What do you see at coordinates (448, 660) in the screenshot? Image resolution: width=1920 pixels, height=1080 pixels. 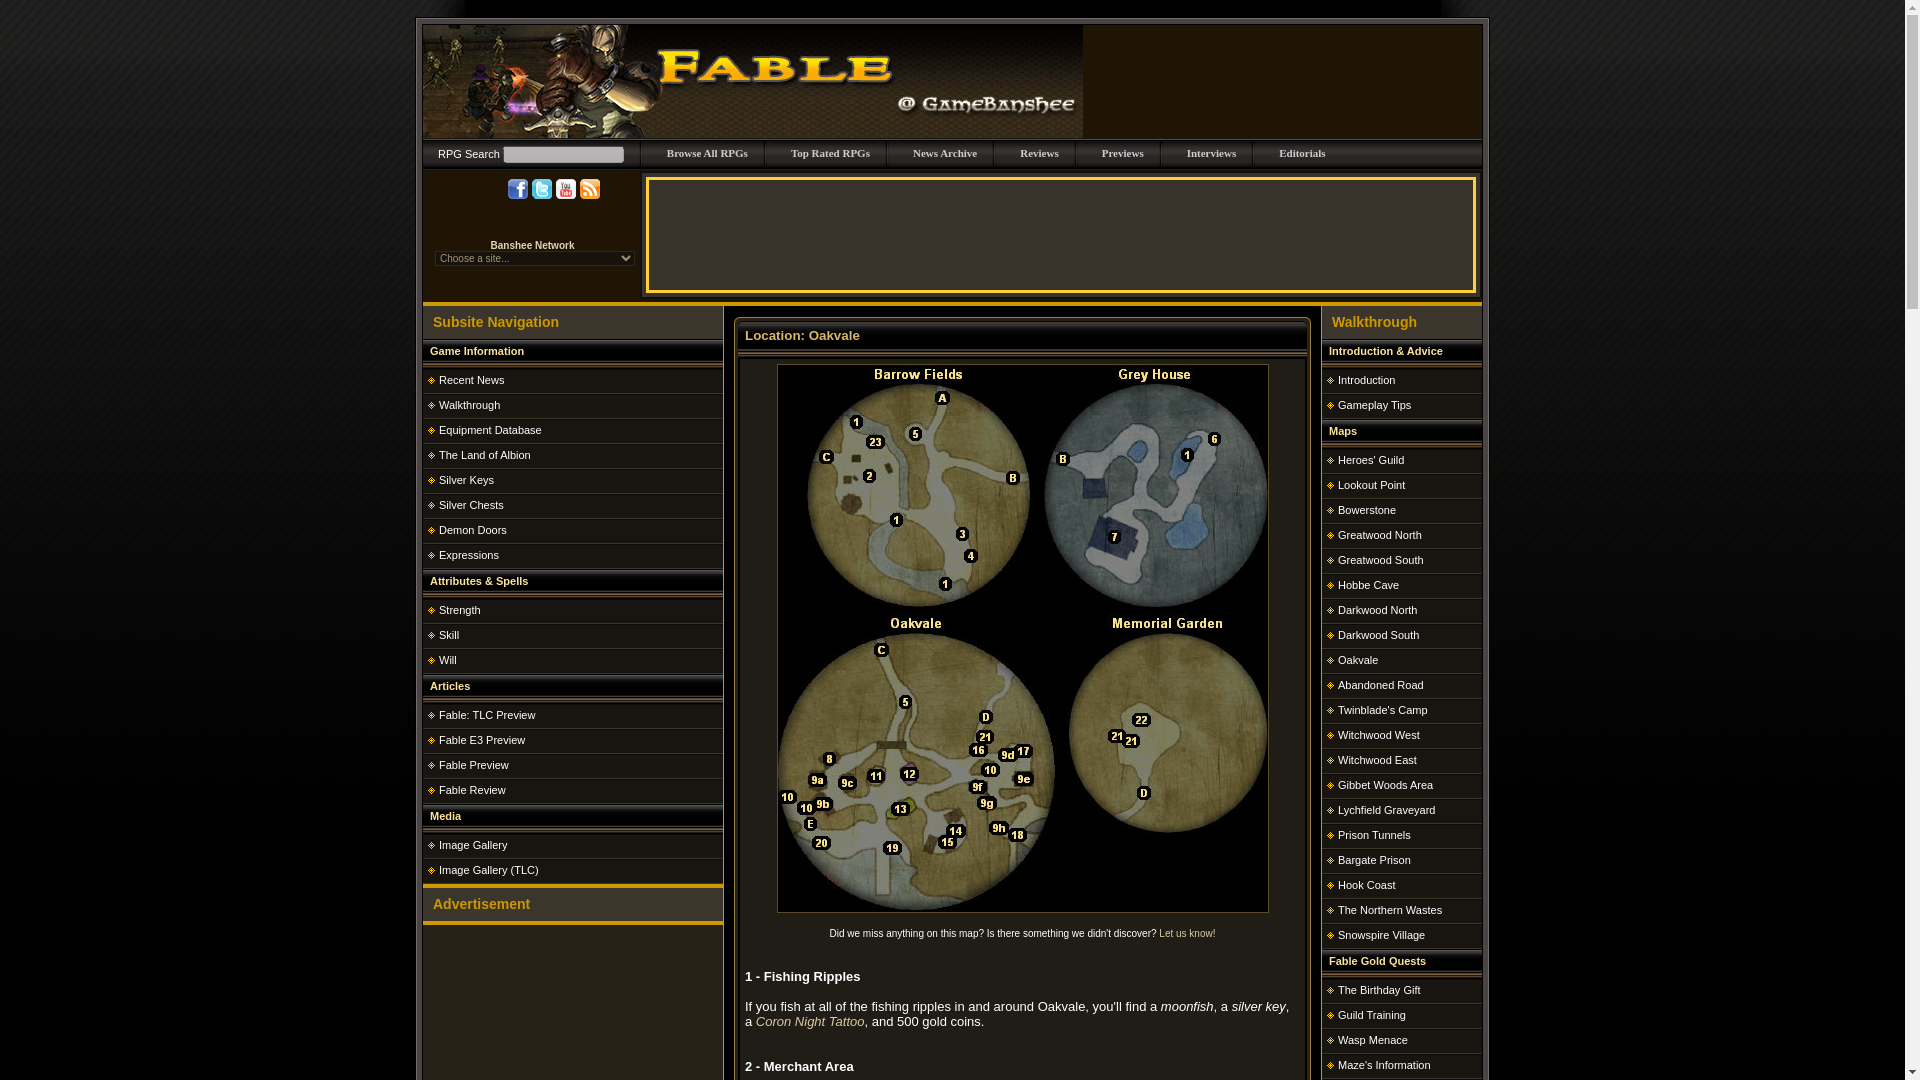 I see `Will` at bounding box center [448, 660].